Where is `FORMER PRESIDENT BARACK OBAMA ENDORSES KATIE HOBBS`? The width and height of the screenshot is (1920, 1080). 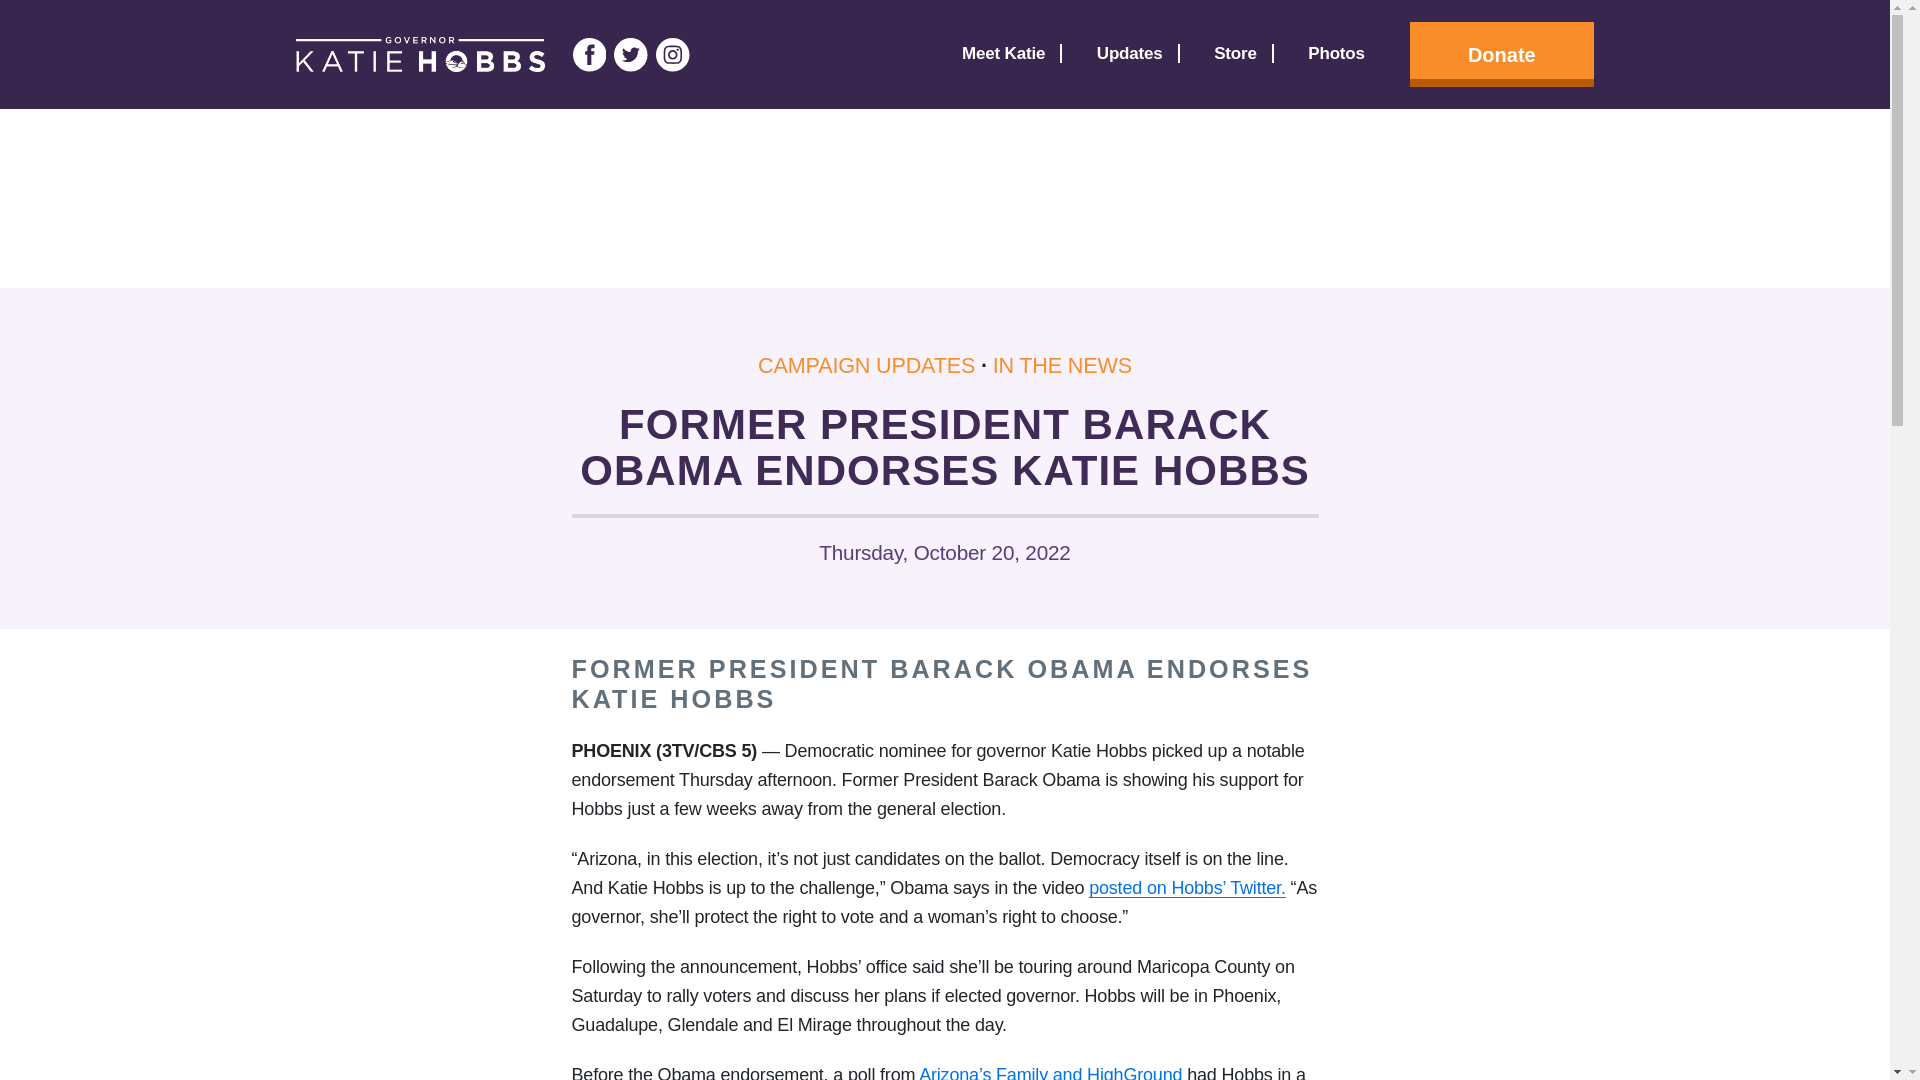 FORMER PRESIDENT BARACK OBAMA ENDORSES KATIE HOBBS is located at coordinates (942, 683).